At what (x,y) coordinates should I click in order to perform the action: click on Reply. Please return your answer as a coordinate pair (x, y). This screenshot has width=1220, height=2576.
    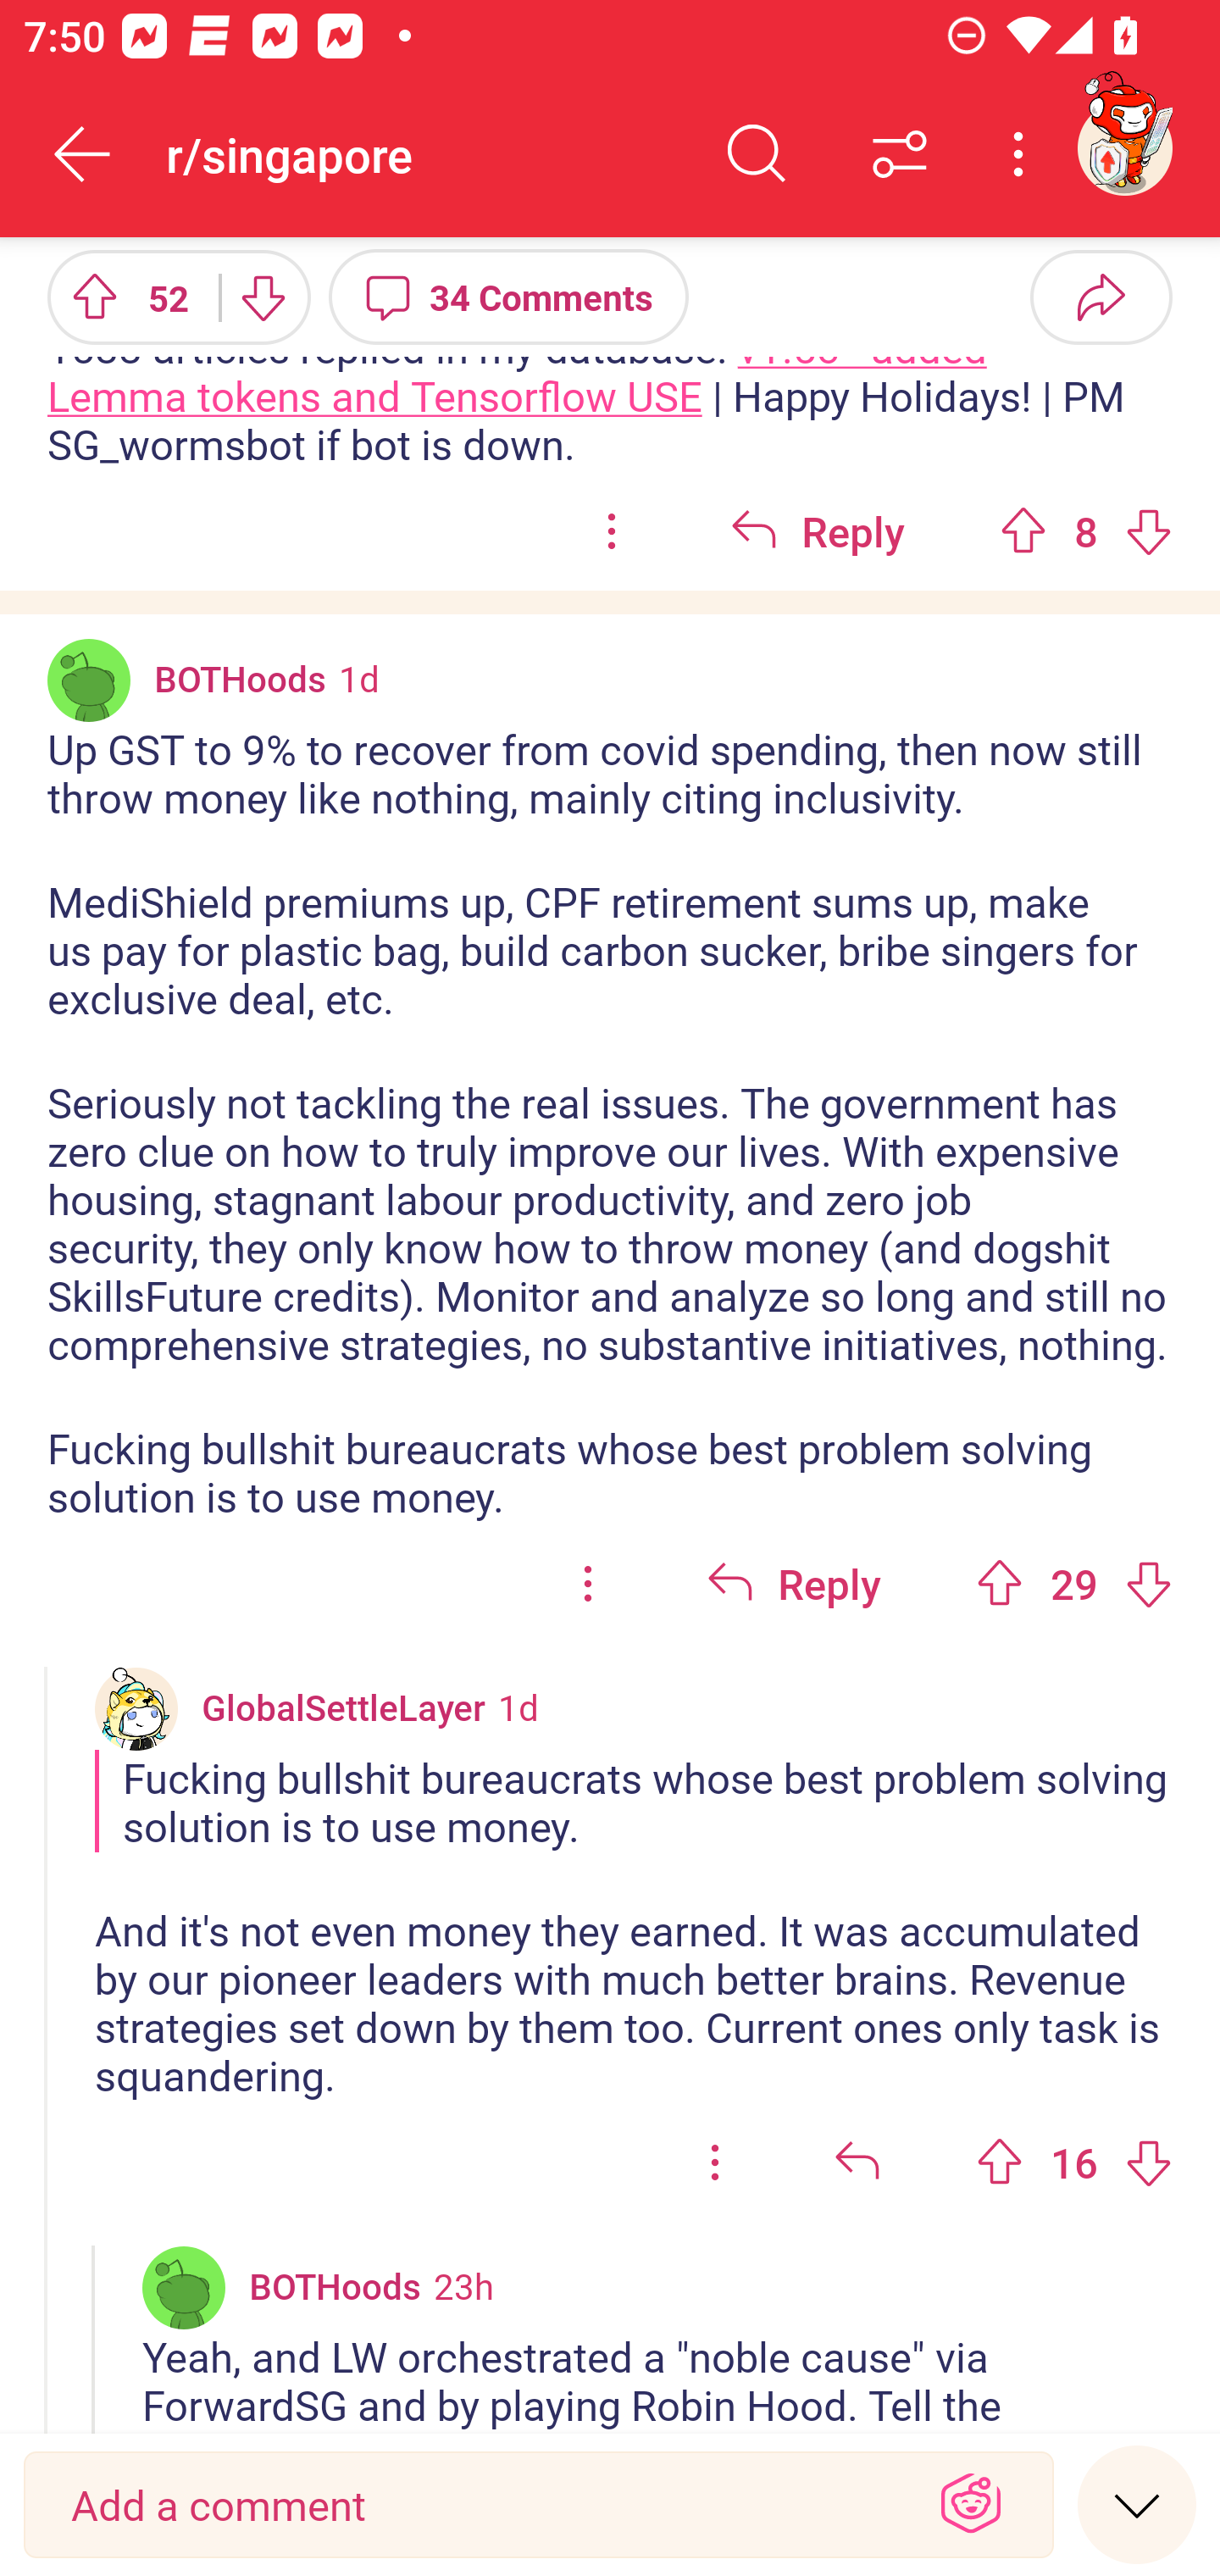
    Looking at the image, I should click on (818, 530).